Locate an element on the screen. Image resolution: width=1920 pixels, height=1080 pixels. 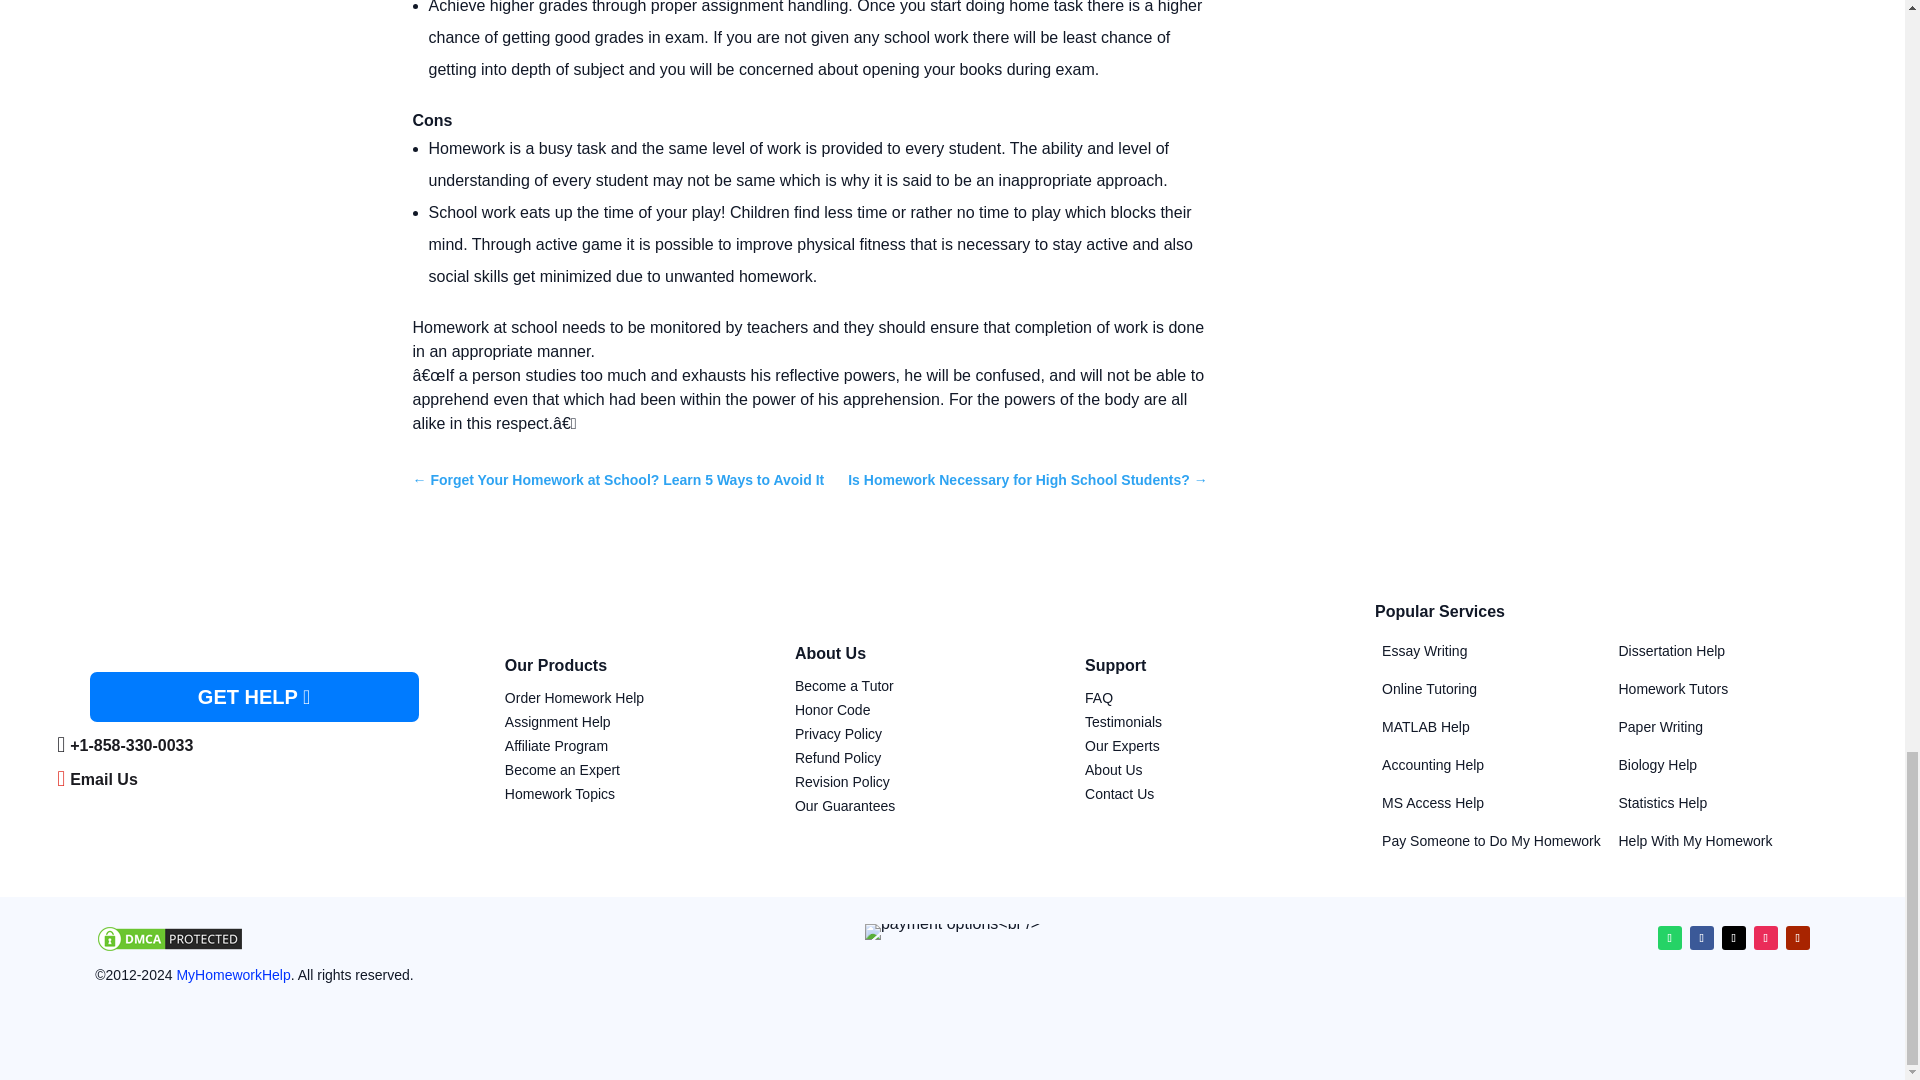
Follow on Facebook is located at coordinates (1702, 938).